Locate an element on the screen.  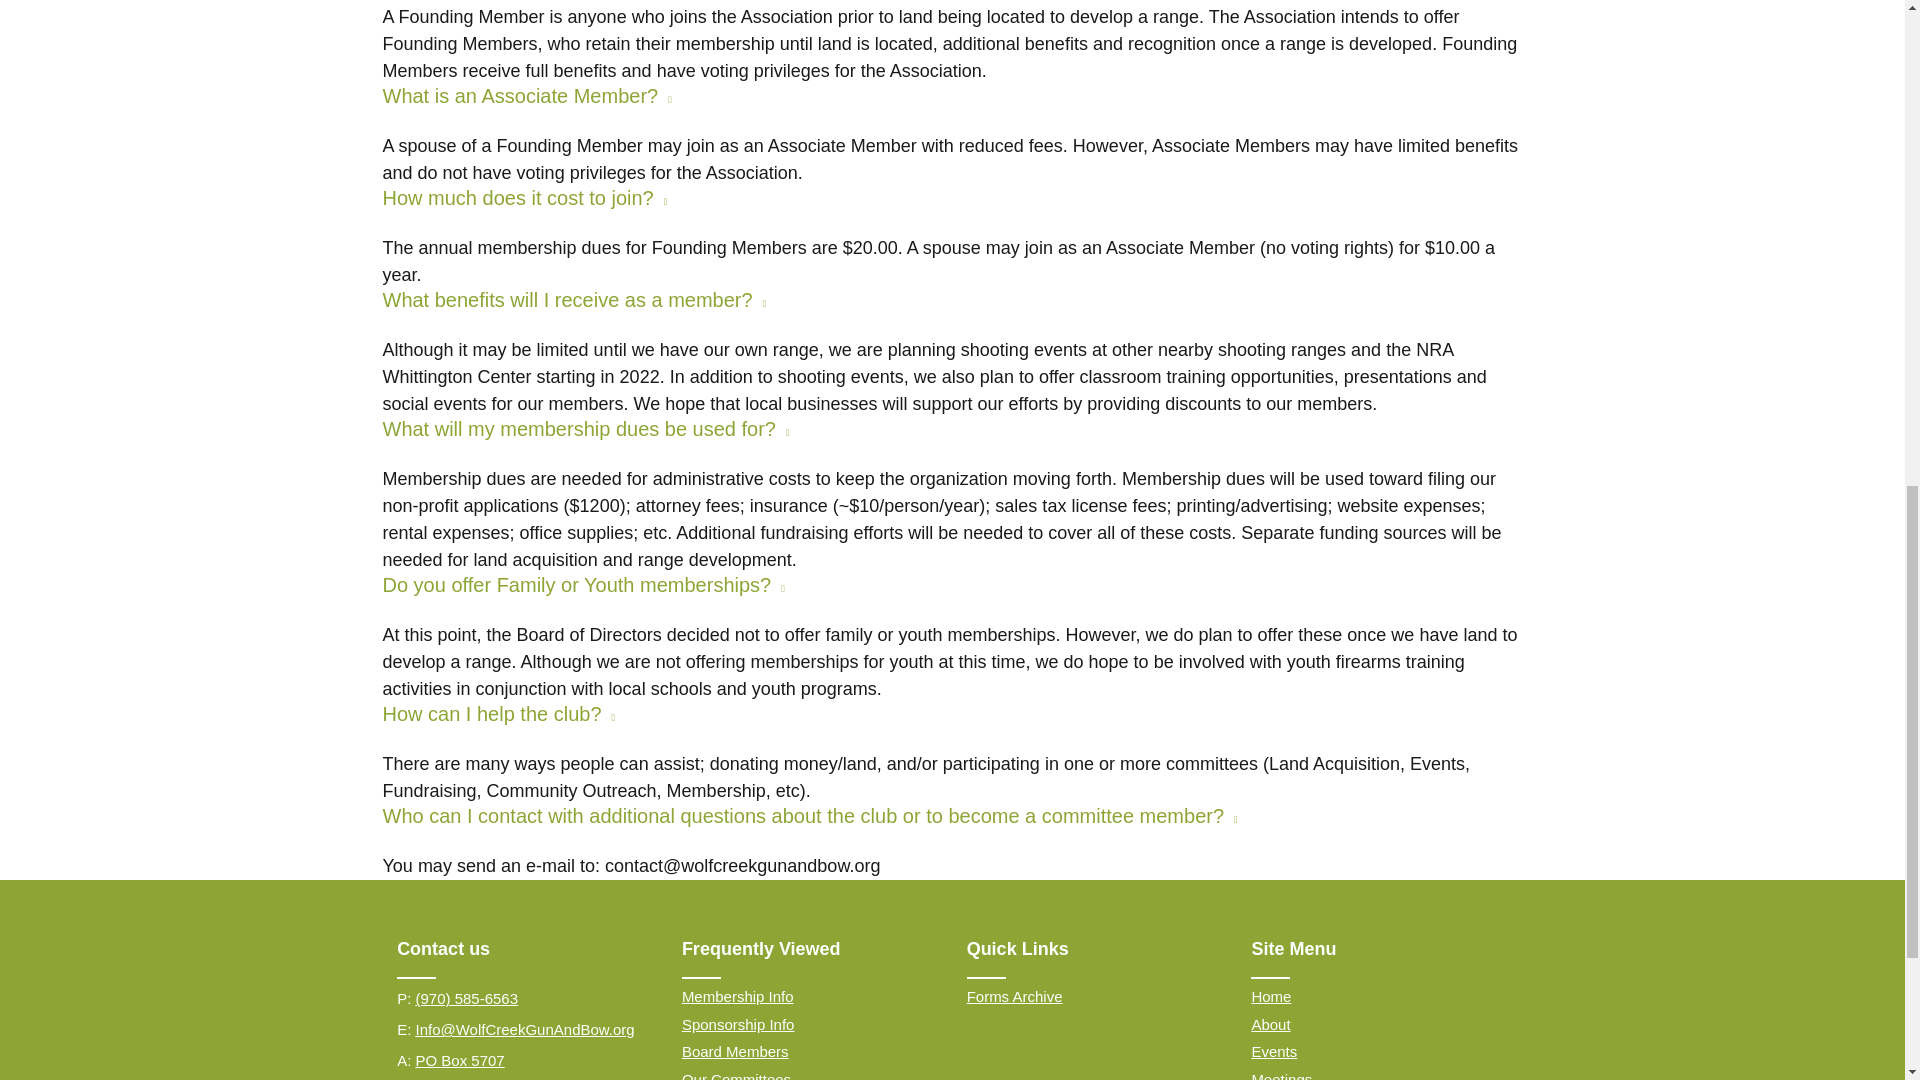
Board Members is located at coordinates (735, 1051).